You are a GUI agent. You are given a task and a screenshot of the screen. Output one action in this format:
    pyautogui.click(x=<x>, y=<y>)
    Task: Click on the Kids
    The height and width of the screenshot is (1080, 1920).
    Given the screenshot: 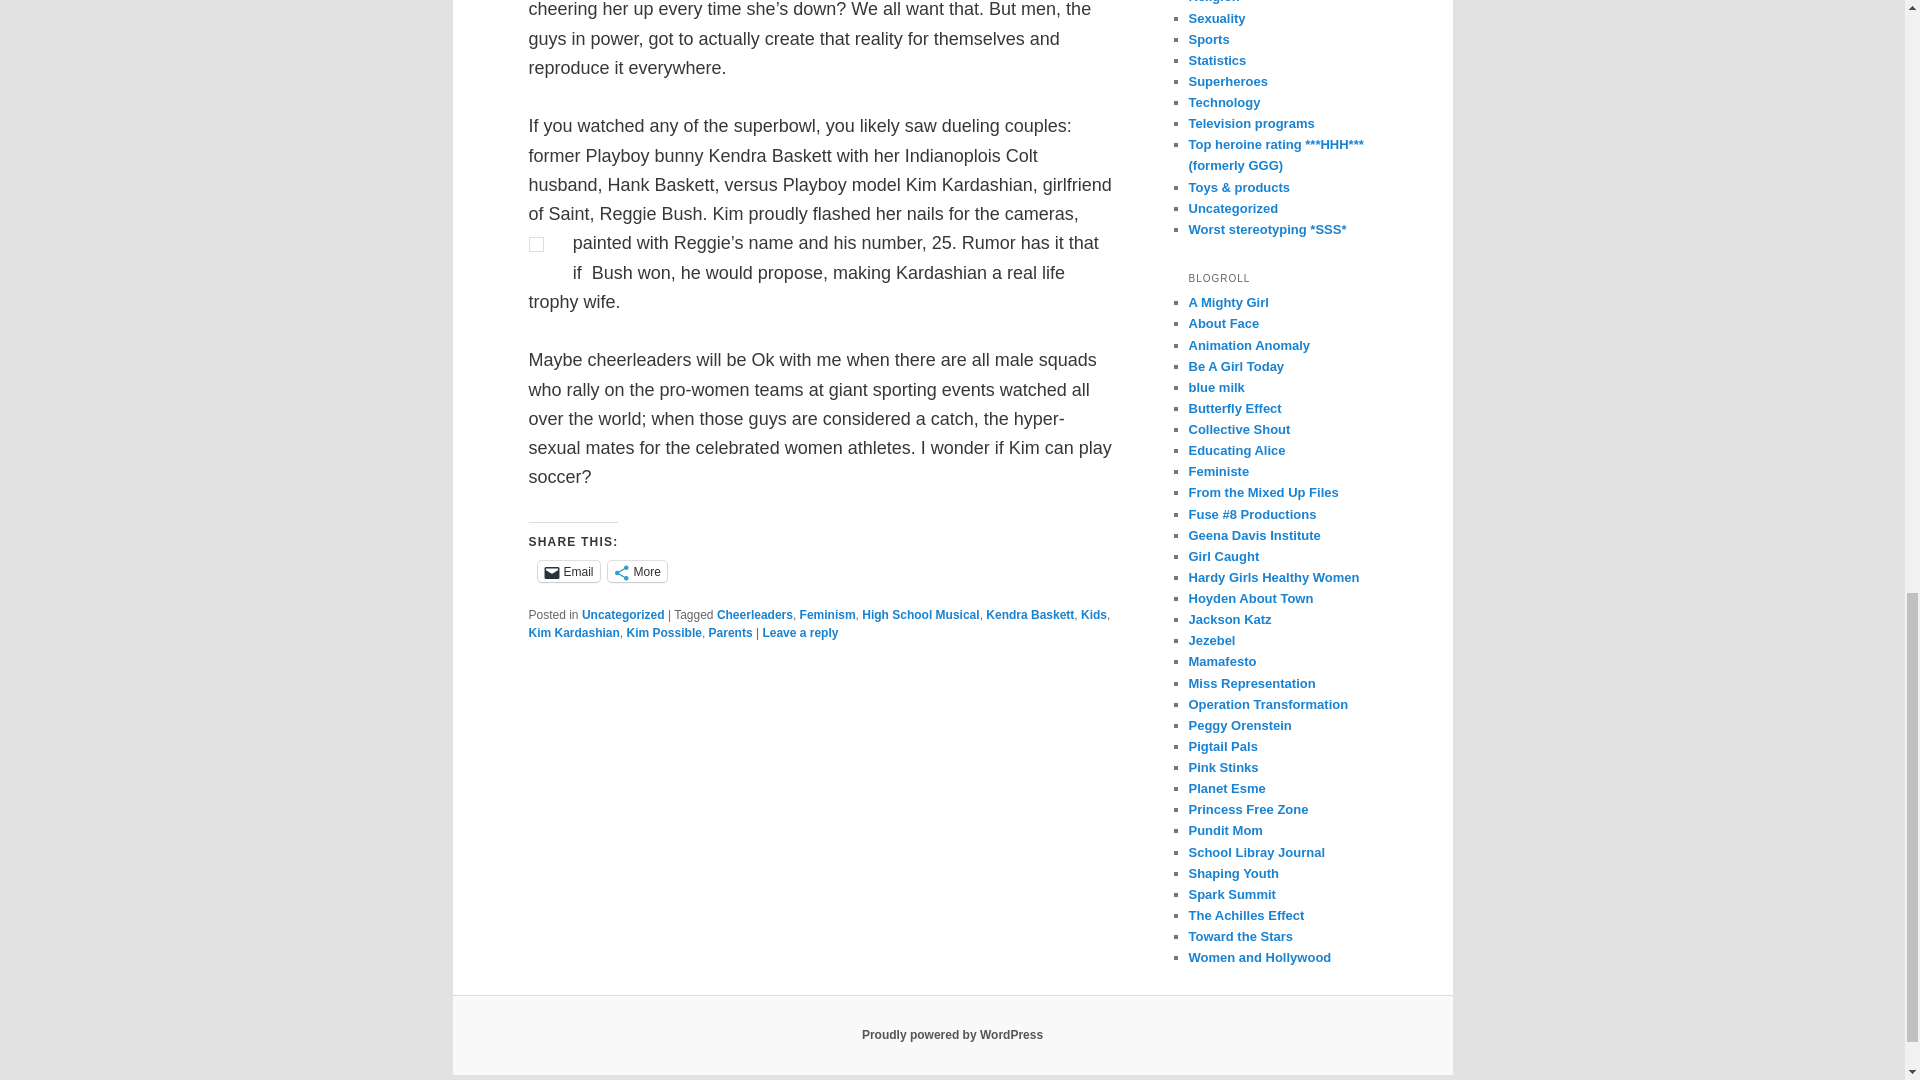 What is the action you would take?
    pyautogui.click(x=1094, y=615)
    